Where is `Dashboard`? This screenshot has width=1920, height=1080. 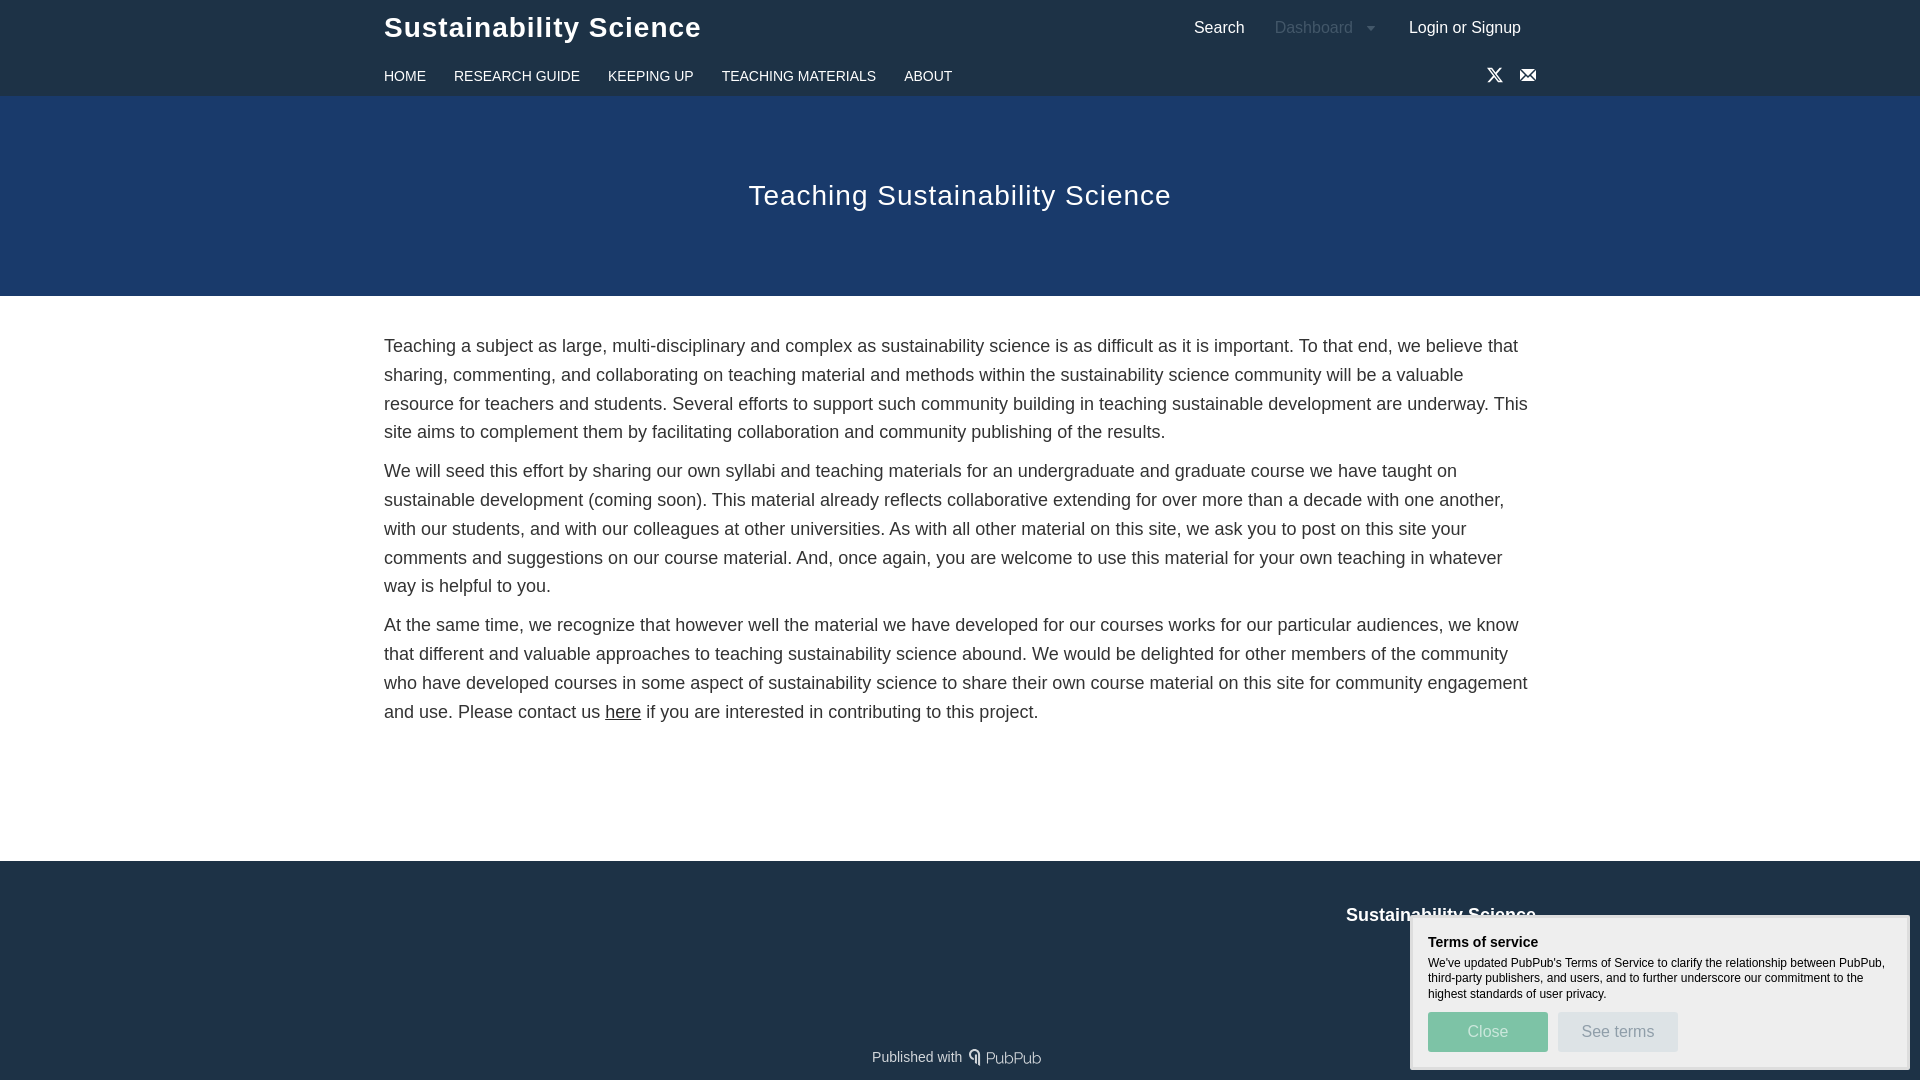 Dashboard is located at coordinates (543, 27).